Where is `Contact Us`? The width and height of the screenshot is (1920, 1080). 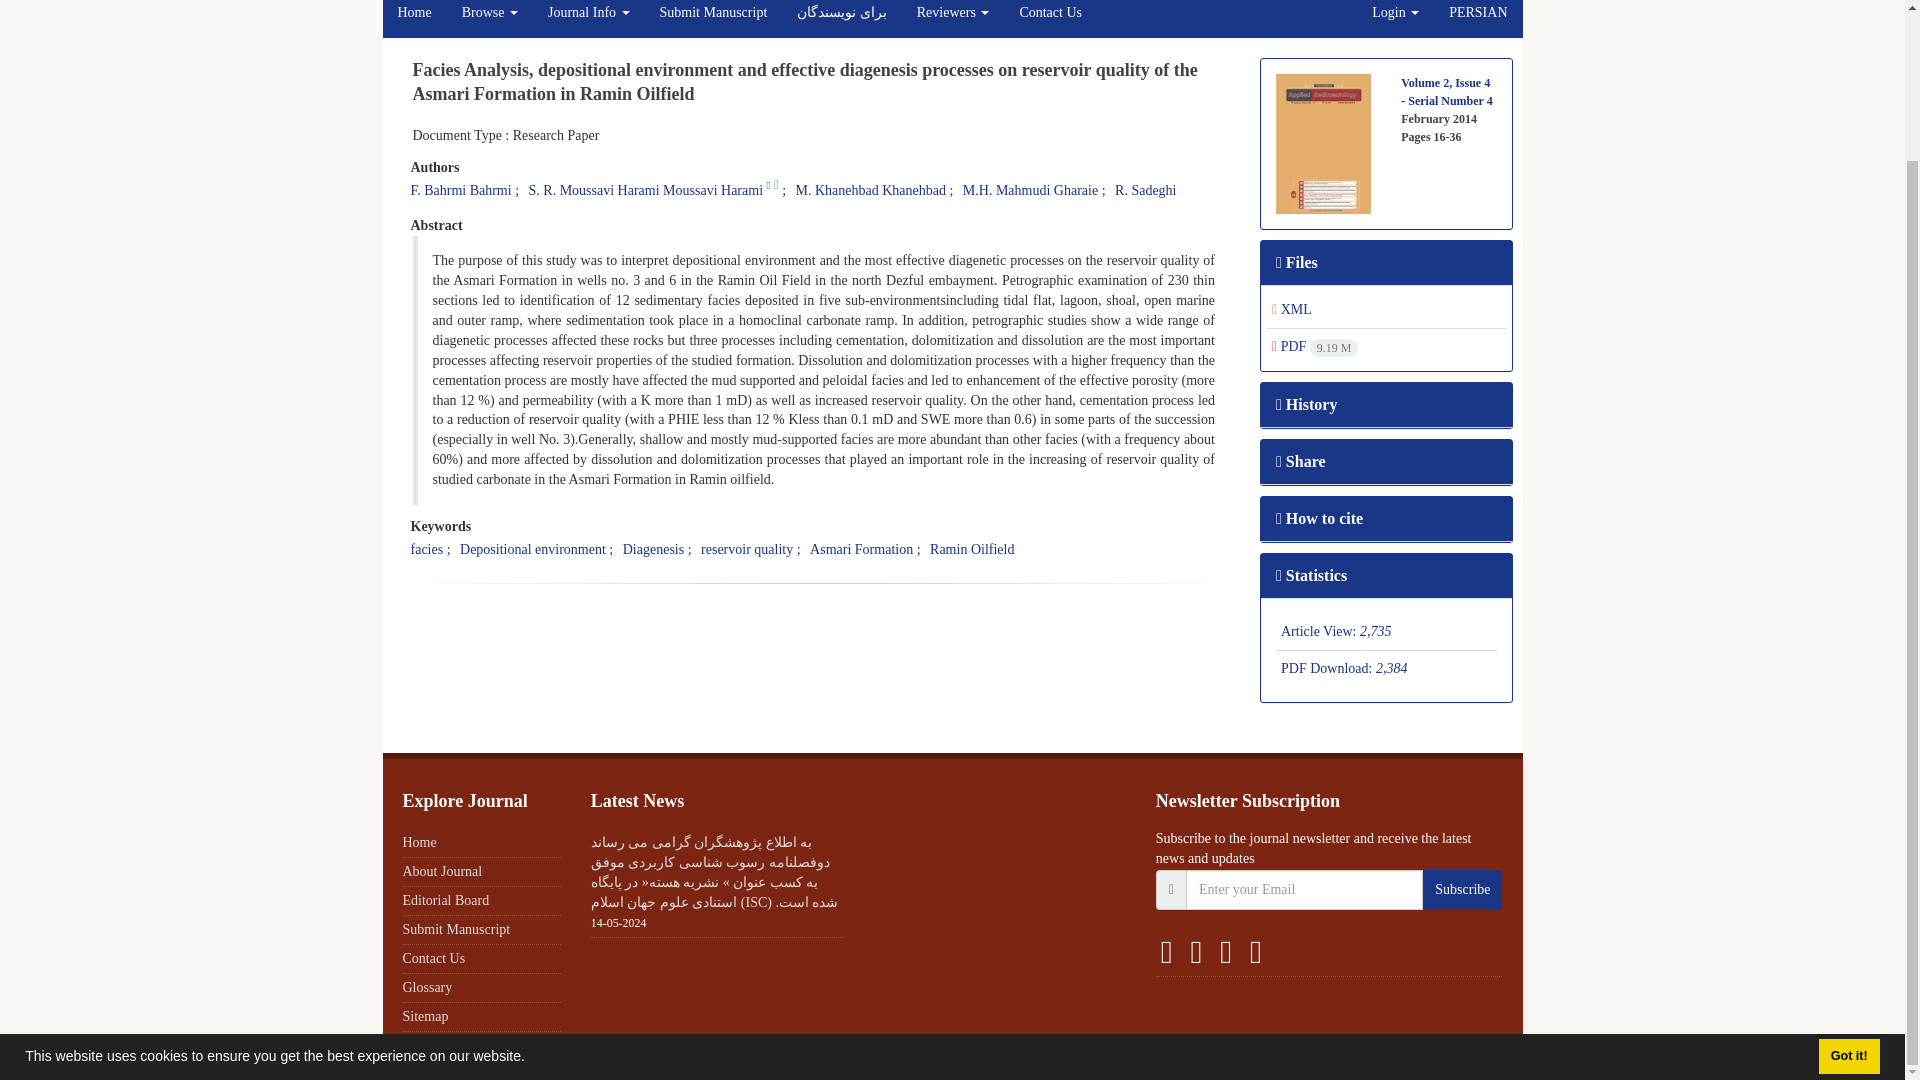
Contact Us is located at coordinates (1050, 18).